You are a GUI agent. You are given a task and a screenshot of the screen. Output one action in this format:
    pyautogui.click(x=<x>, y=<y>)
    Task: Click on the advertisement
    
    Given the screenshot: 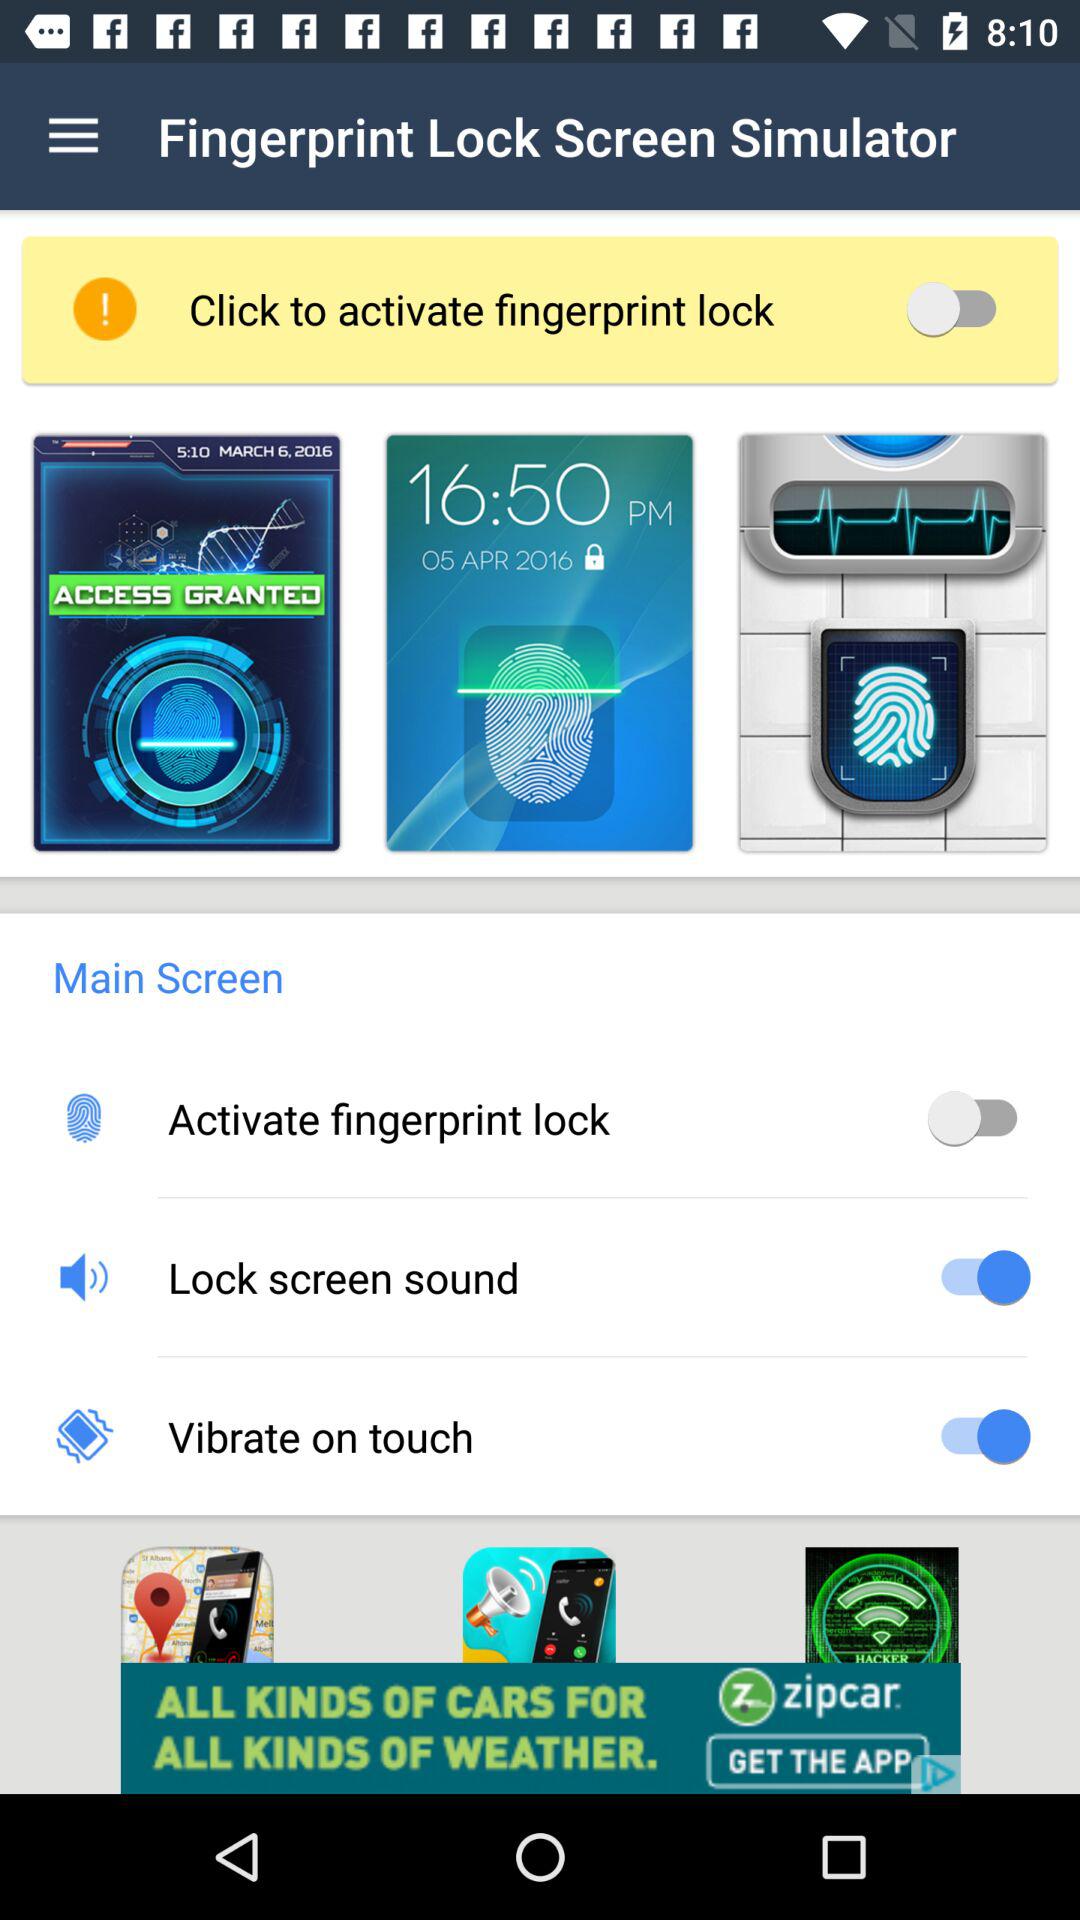 What is the action you would take?
    pyautogui.click(x=540, y=1728)
    